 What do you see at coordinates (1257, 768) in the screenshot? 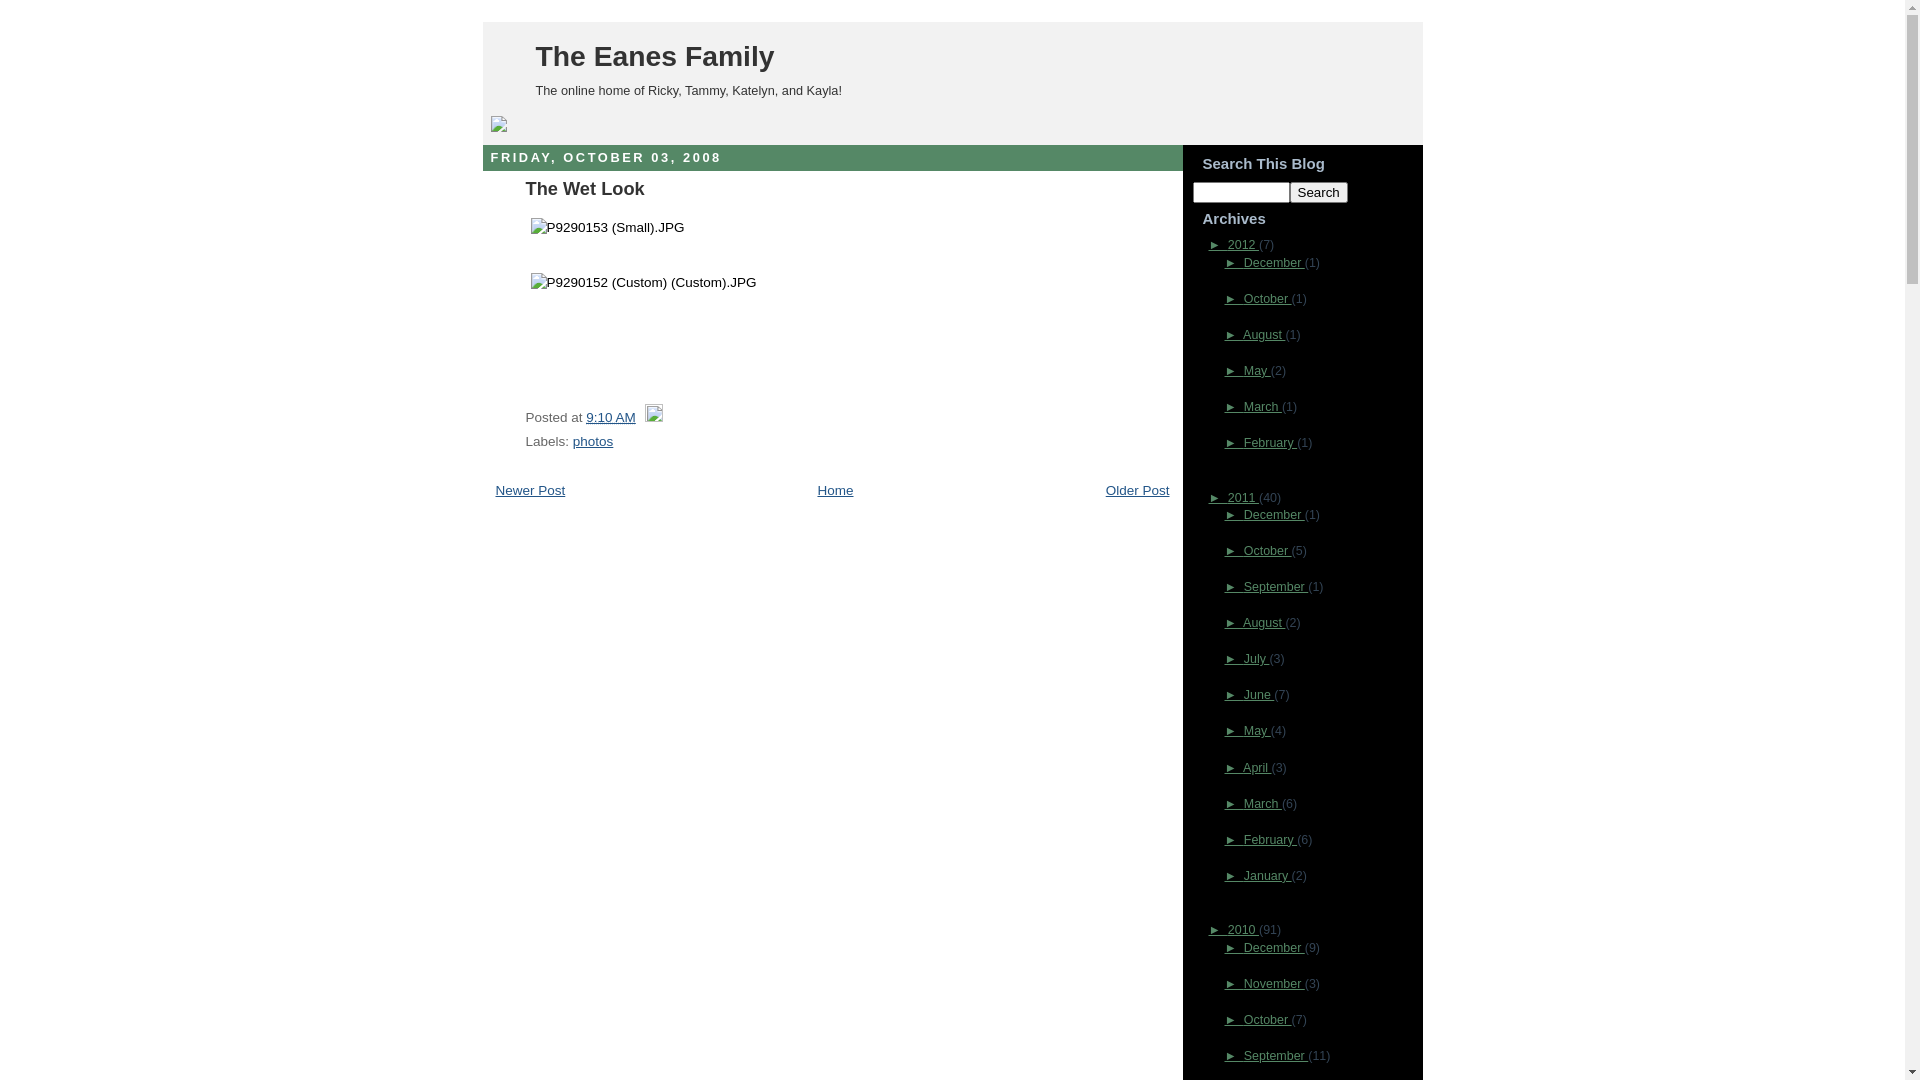
I see `April` at bounding box center [1257, 768].